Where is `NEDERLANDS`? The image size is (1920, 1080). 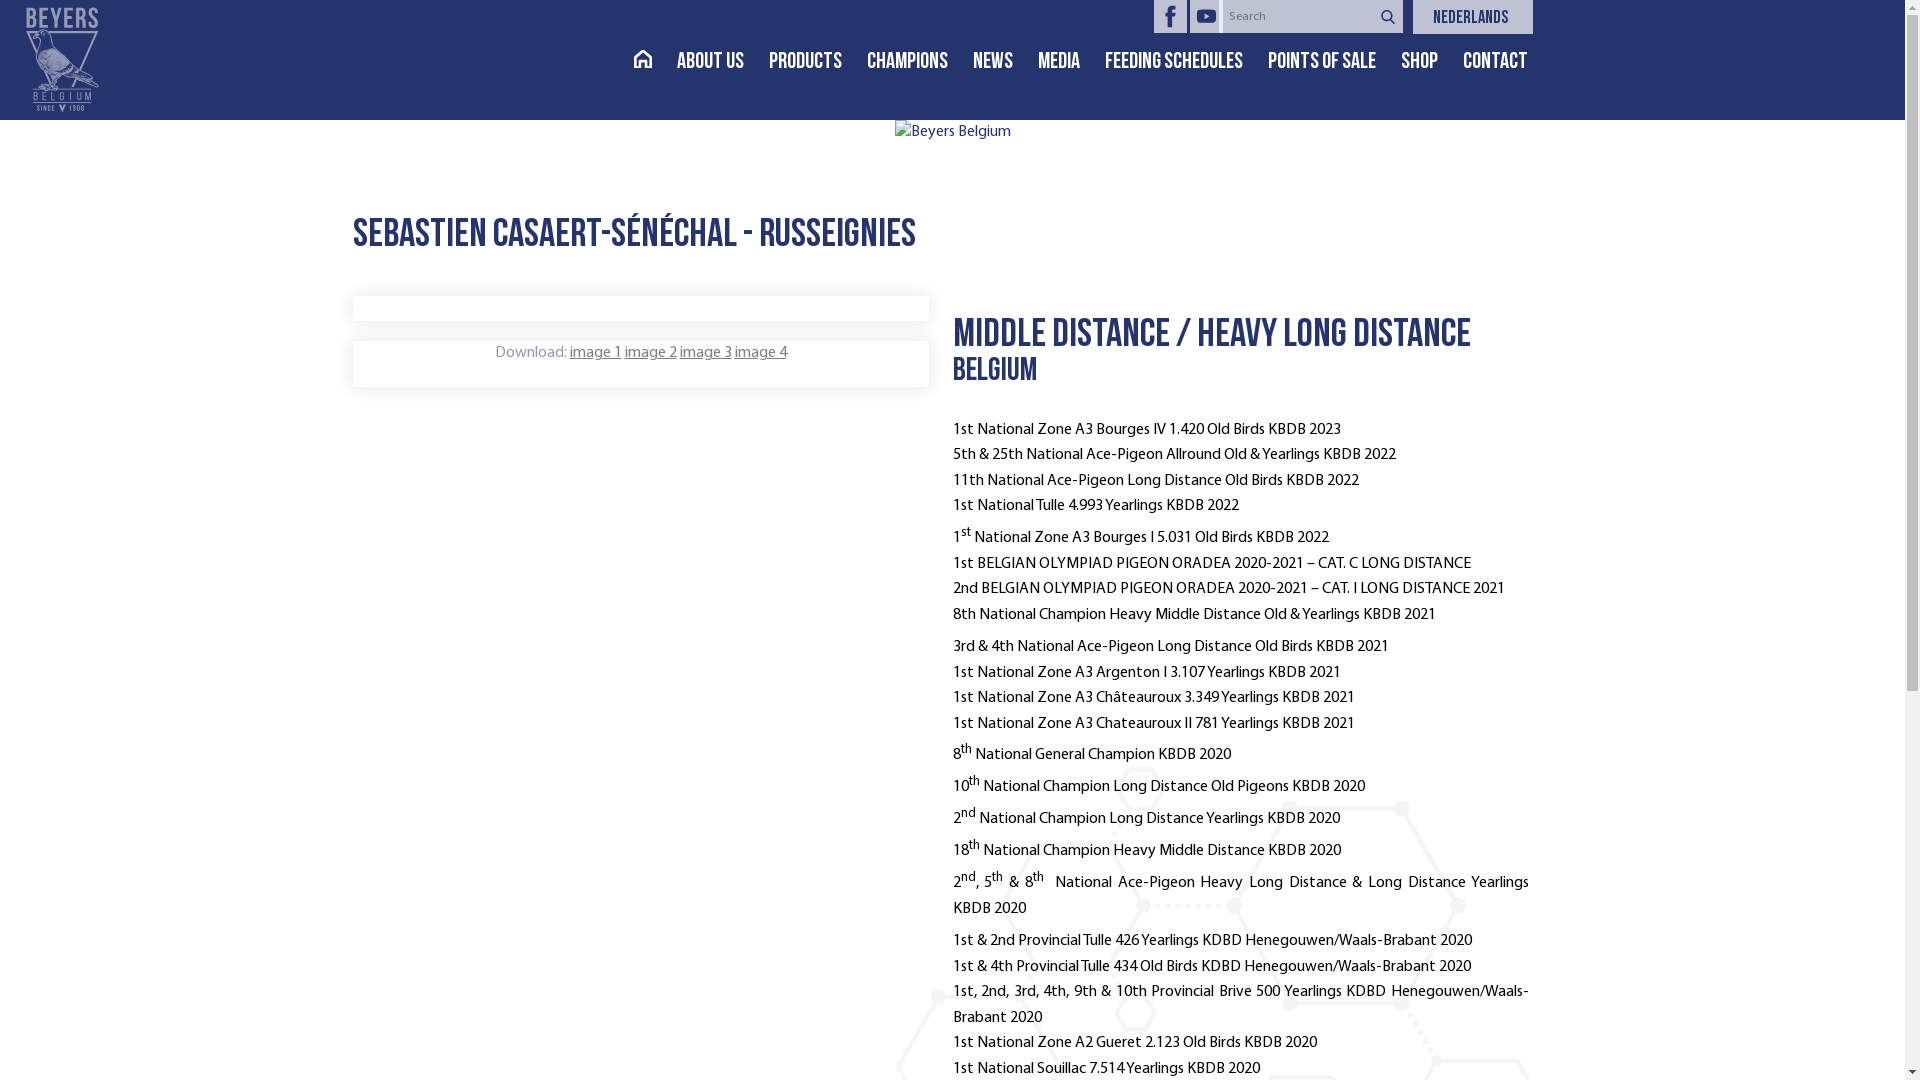
NEDERLANDS is located at coordinates (1482, 20).